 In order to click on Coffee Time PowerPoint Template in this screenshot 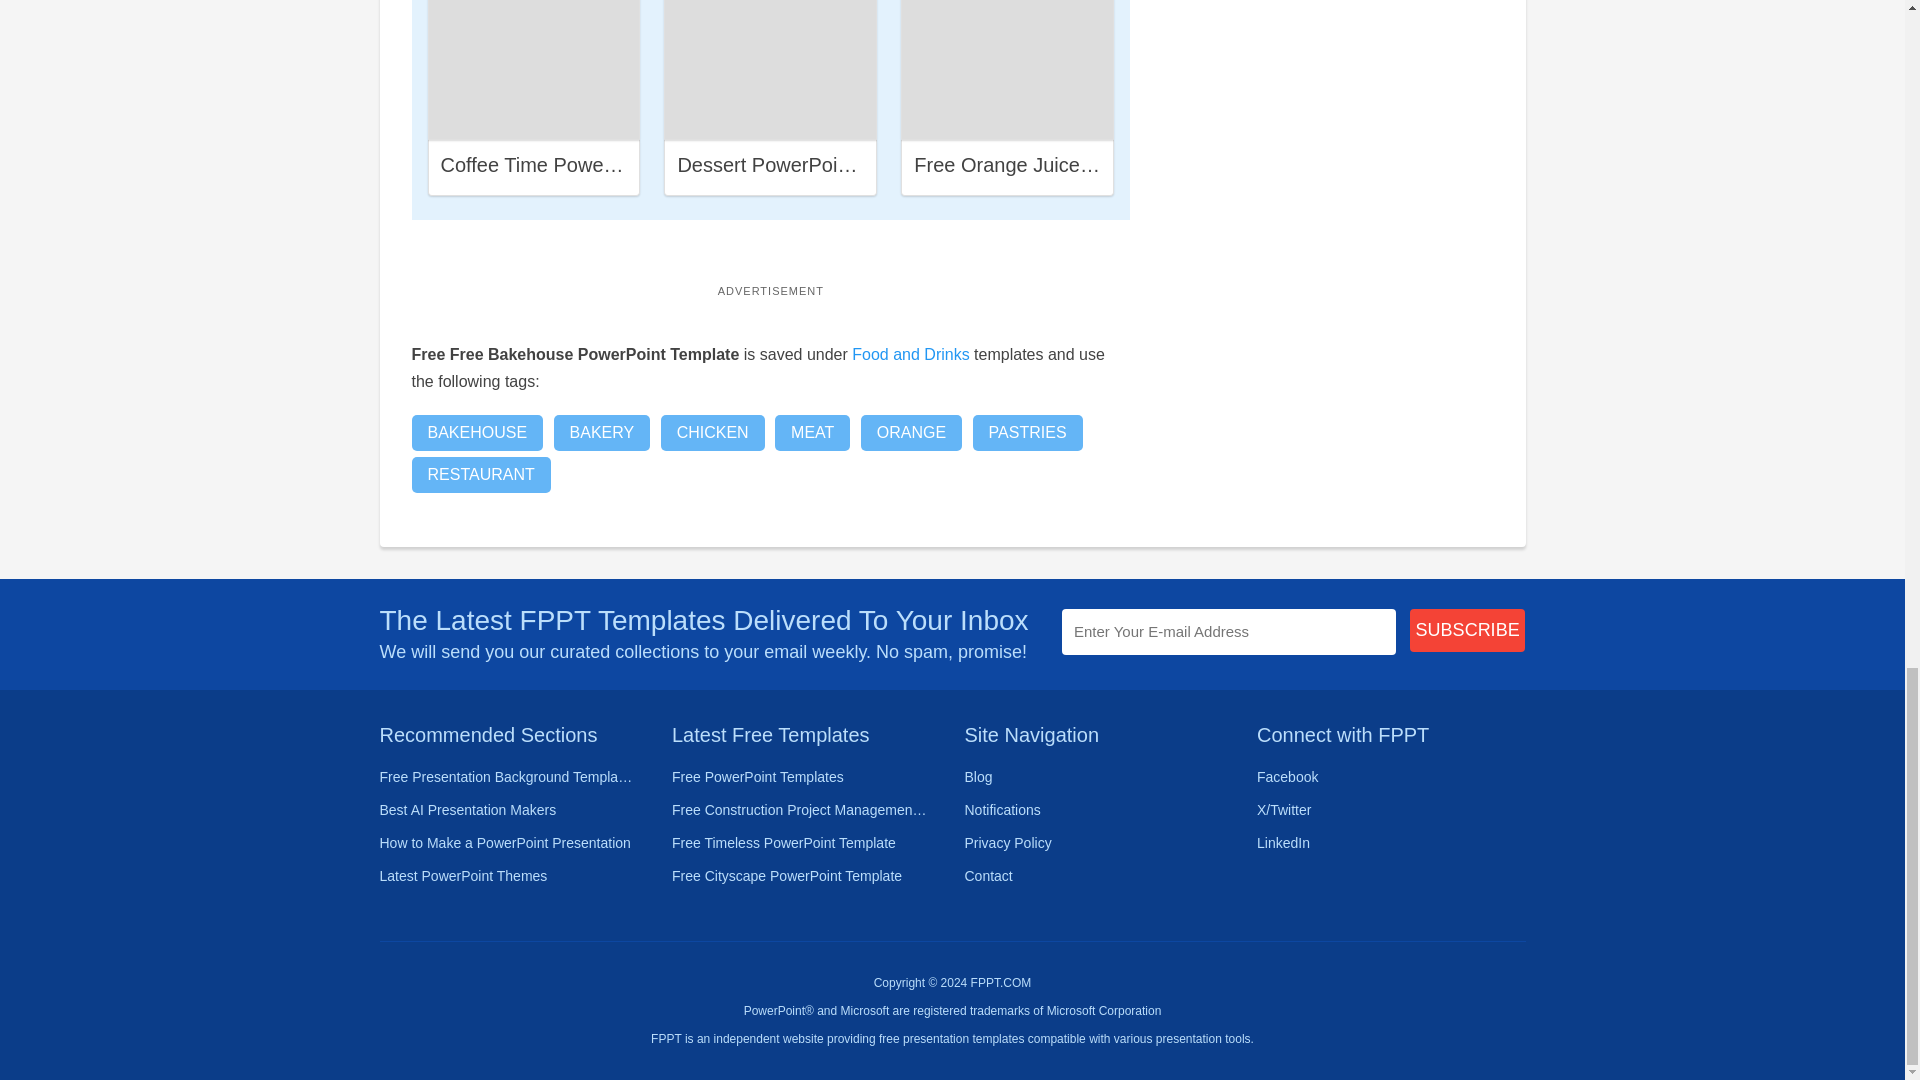, I will do `click(534, 70)`.